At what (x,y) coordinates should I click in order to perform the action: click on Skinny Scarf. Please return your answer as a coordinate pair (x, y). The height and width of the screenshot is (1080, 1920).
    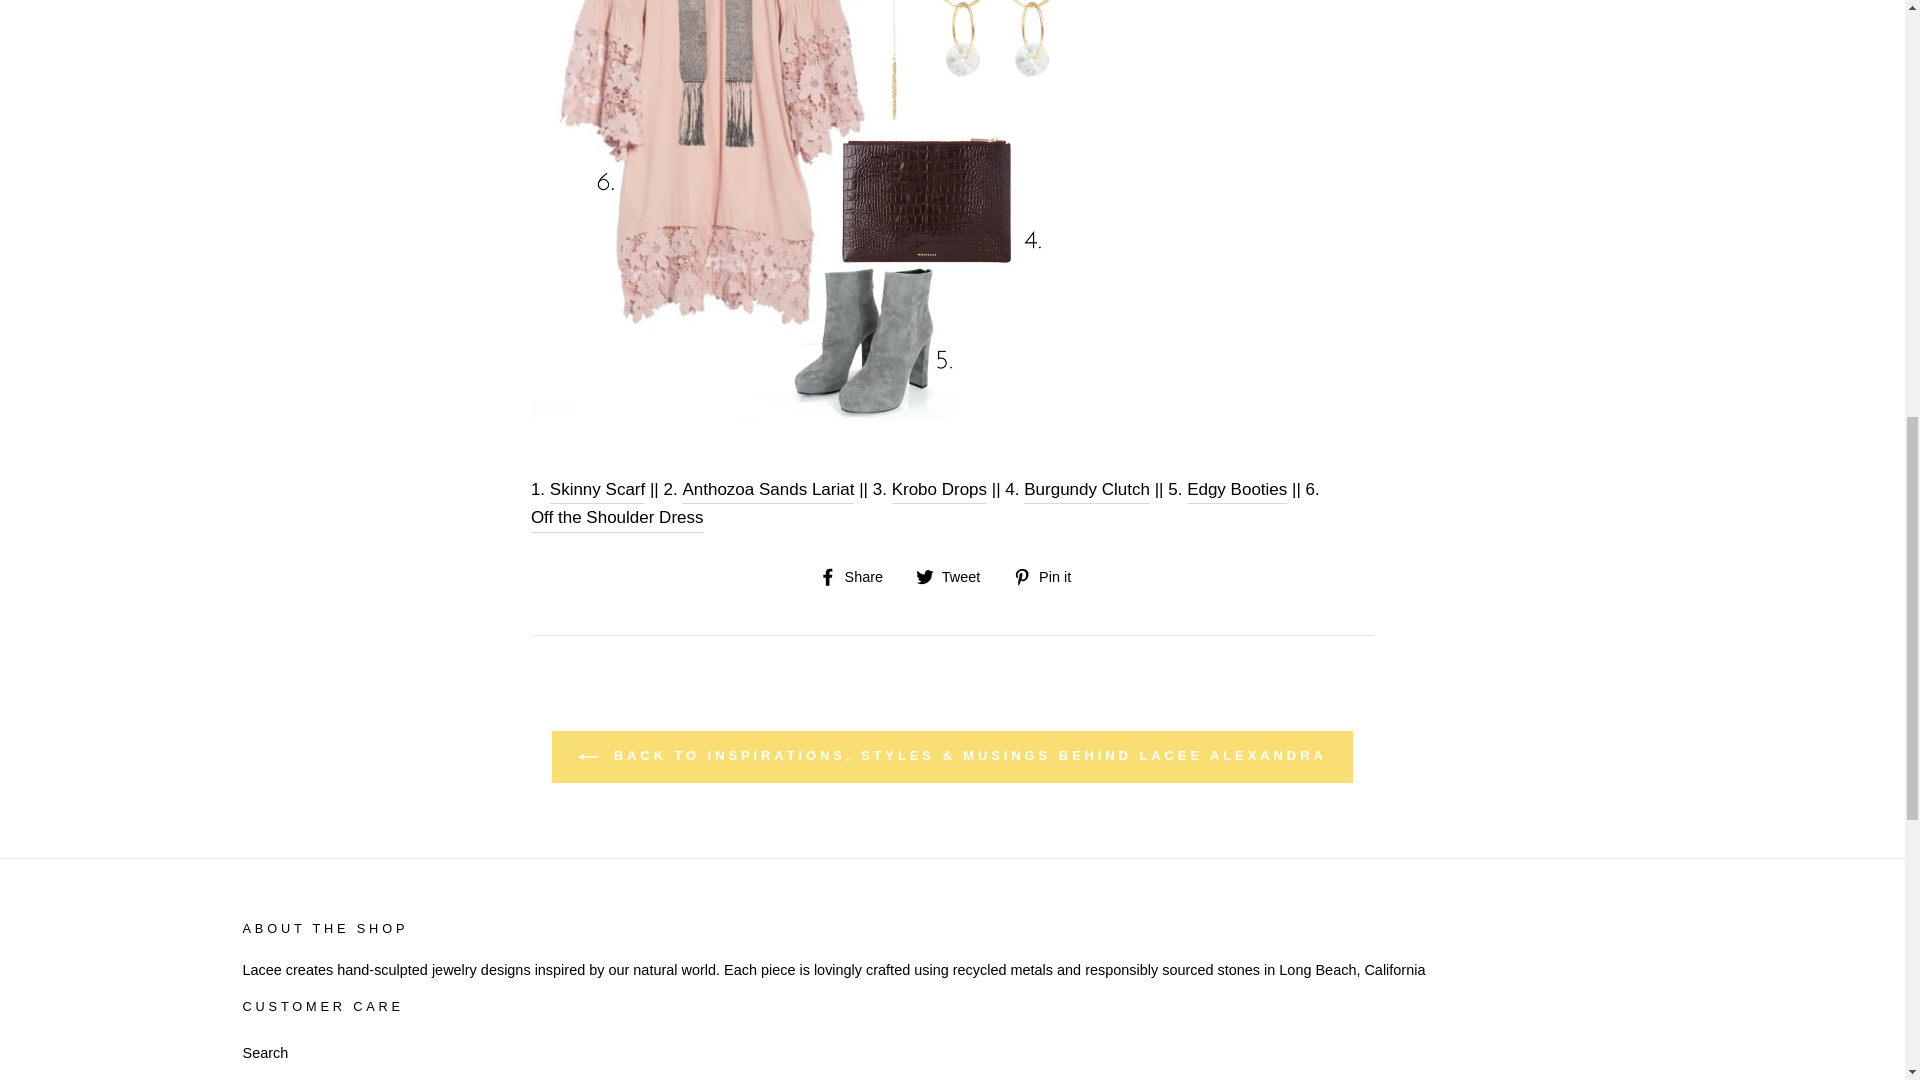
    Looking at the image, I should click on (597, 490).